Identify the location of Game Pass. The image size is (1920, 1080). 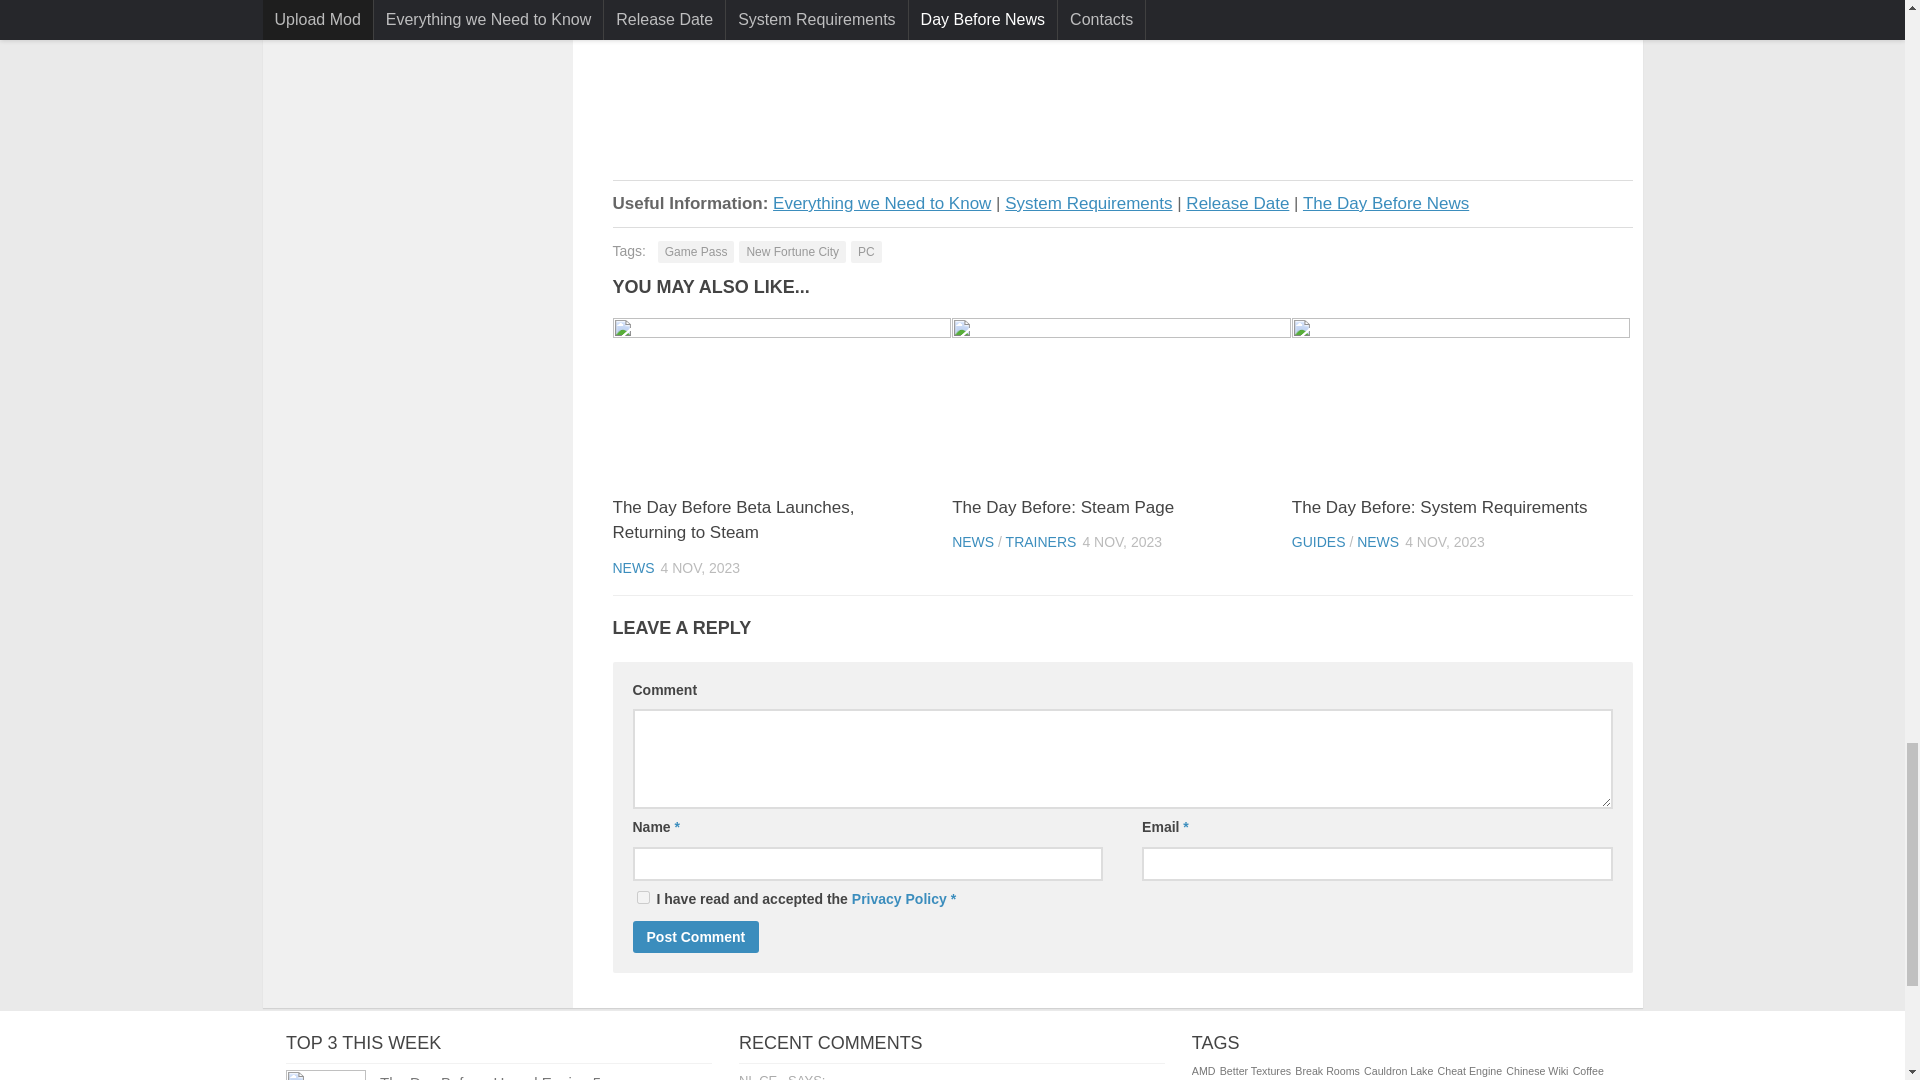
(696, 252).